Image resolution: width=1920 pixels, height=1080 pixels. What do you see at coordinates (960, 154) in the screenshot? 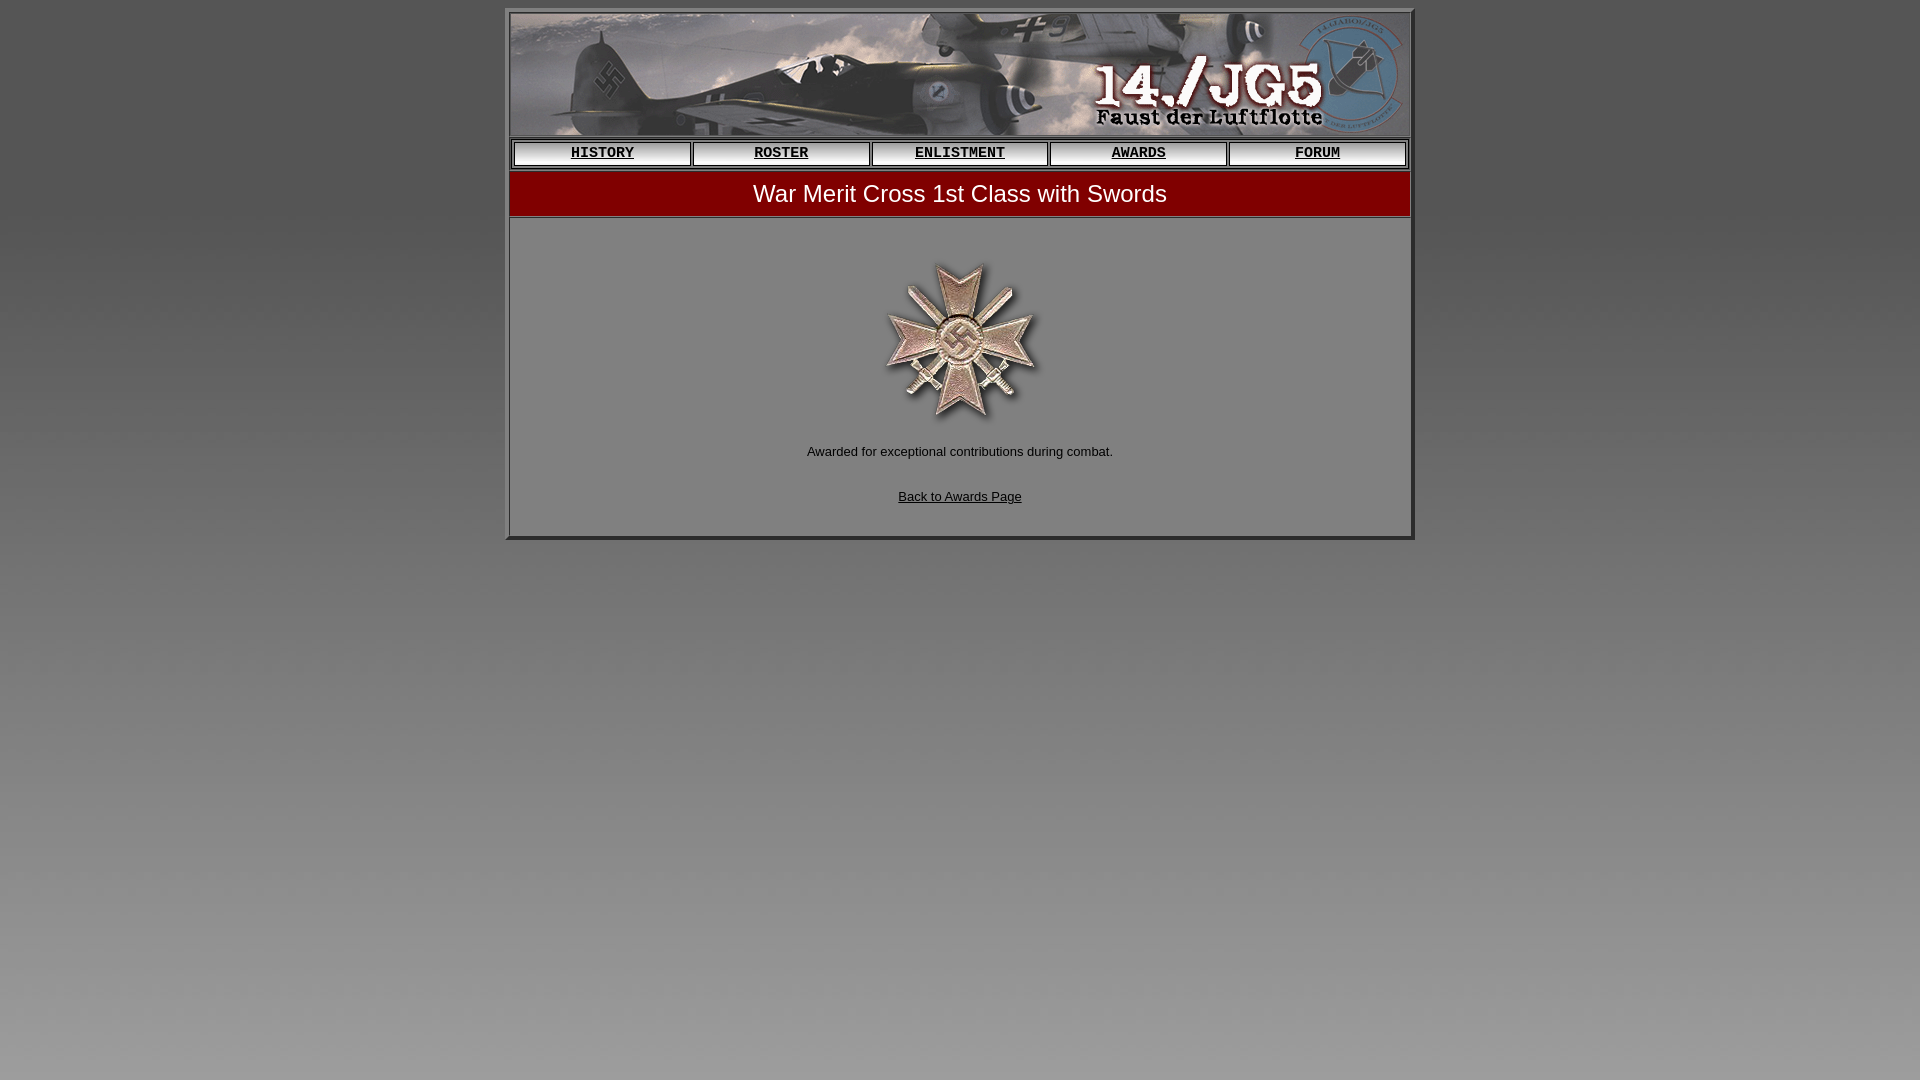
I see `ENLISTMENT` at bounding box center [960, 154].